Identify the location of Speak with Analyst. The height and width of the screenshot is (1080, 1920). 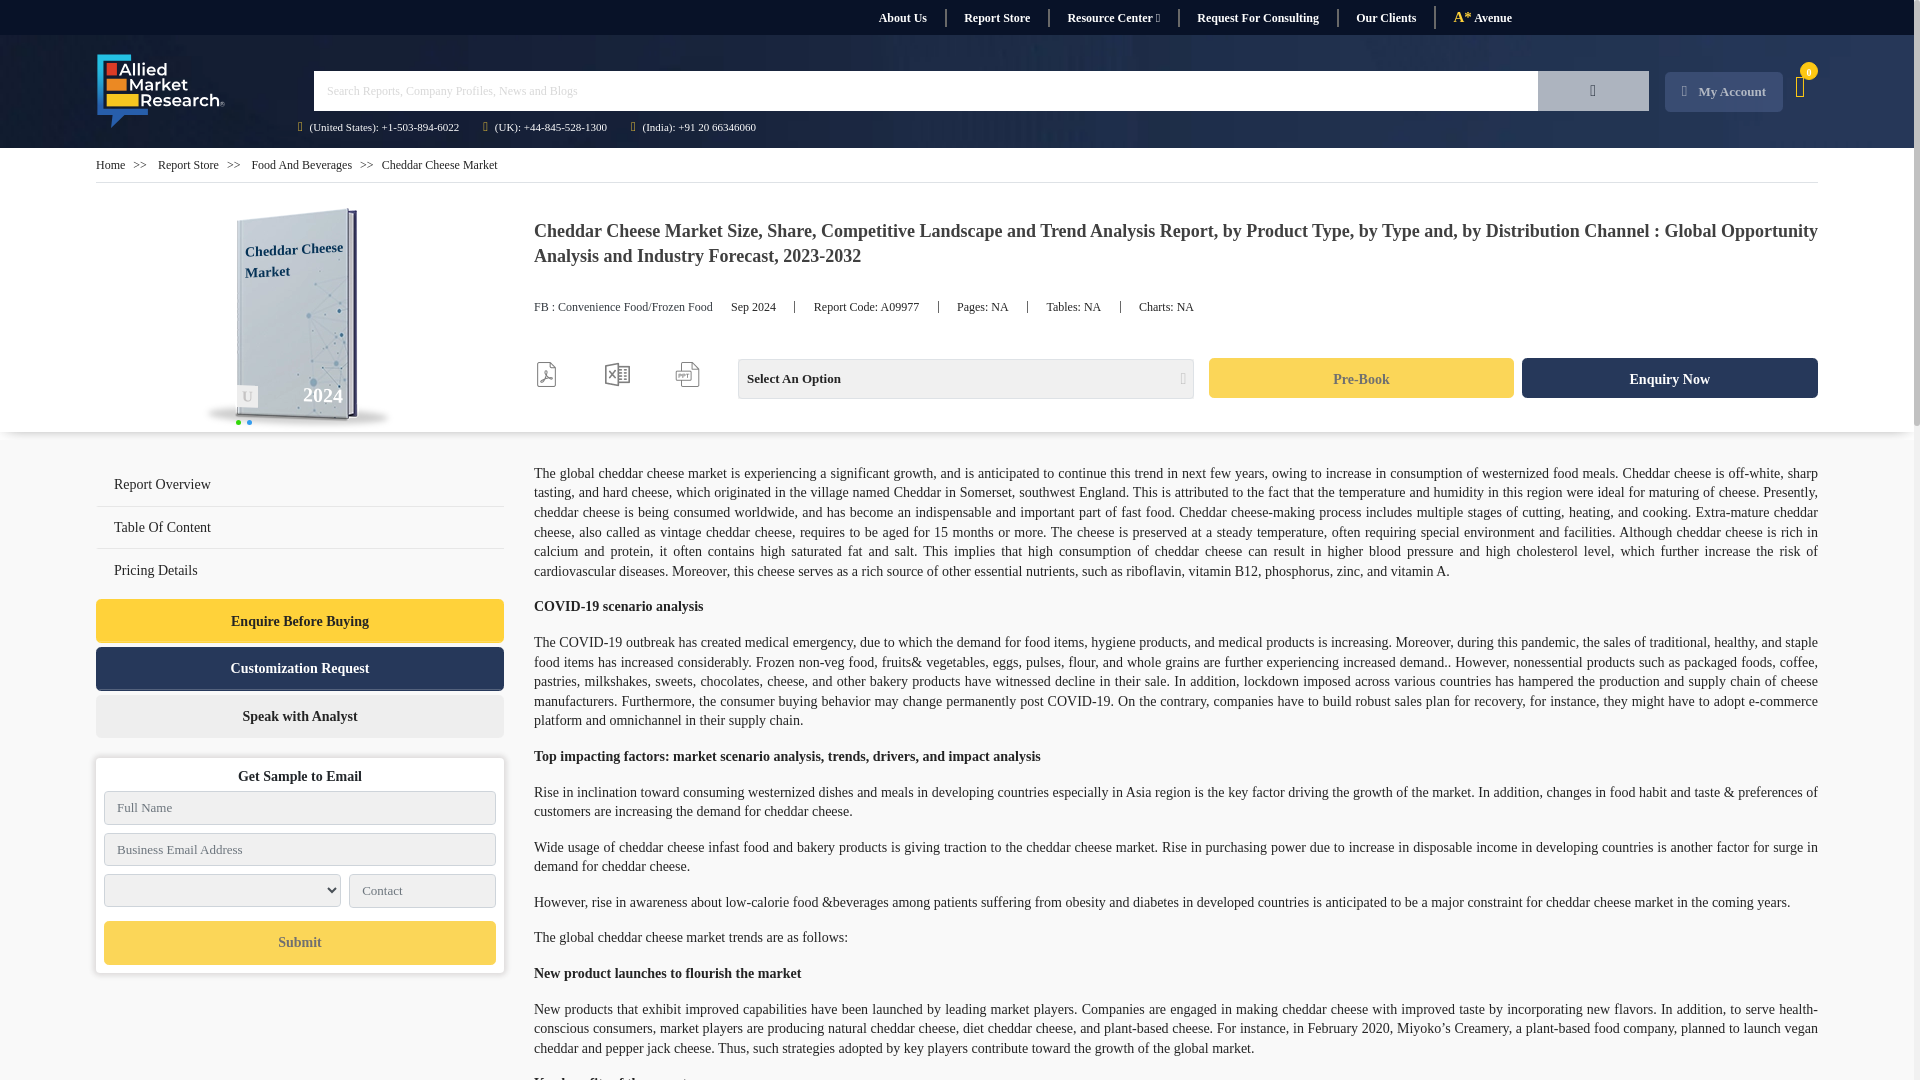
(300, 716).